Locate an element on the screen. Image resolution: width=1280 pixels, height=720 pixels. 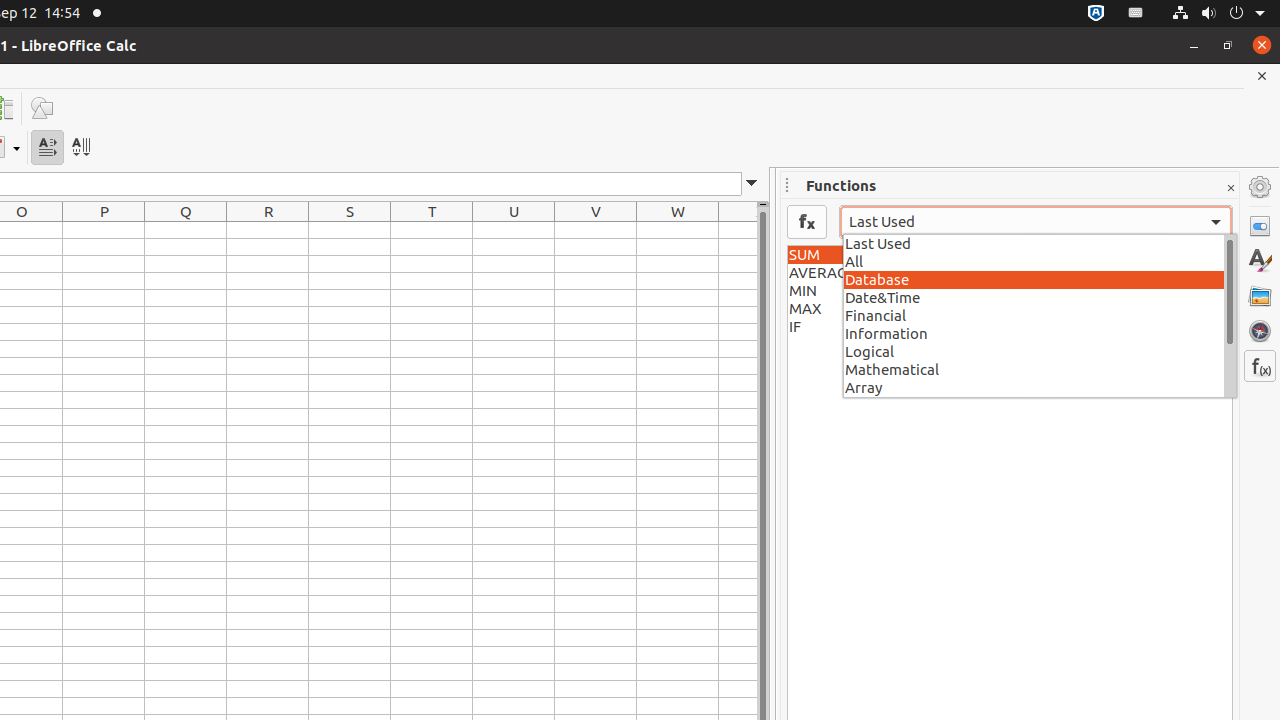
IF is located at coordinates (1010, 327).